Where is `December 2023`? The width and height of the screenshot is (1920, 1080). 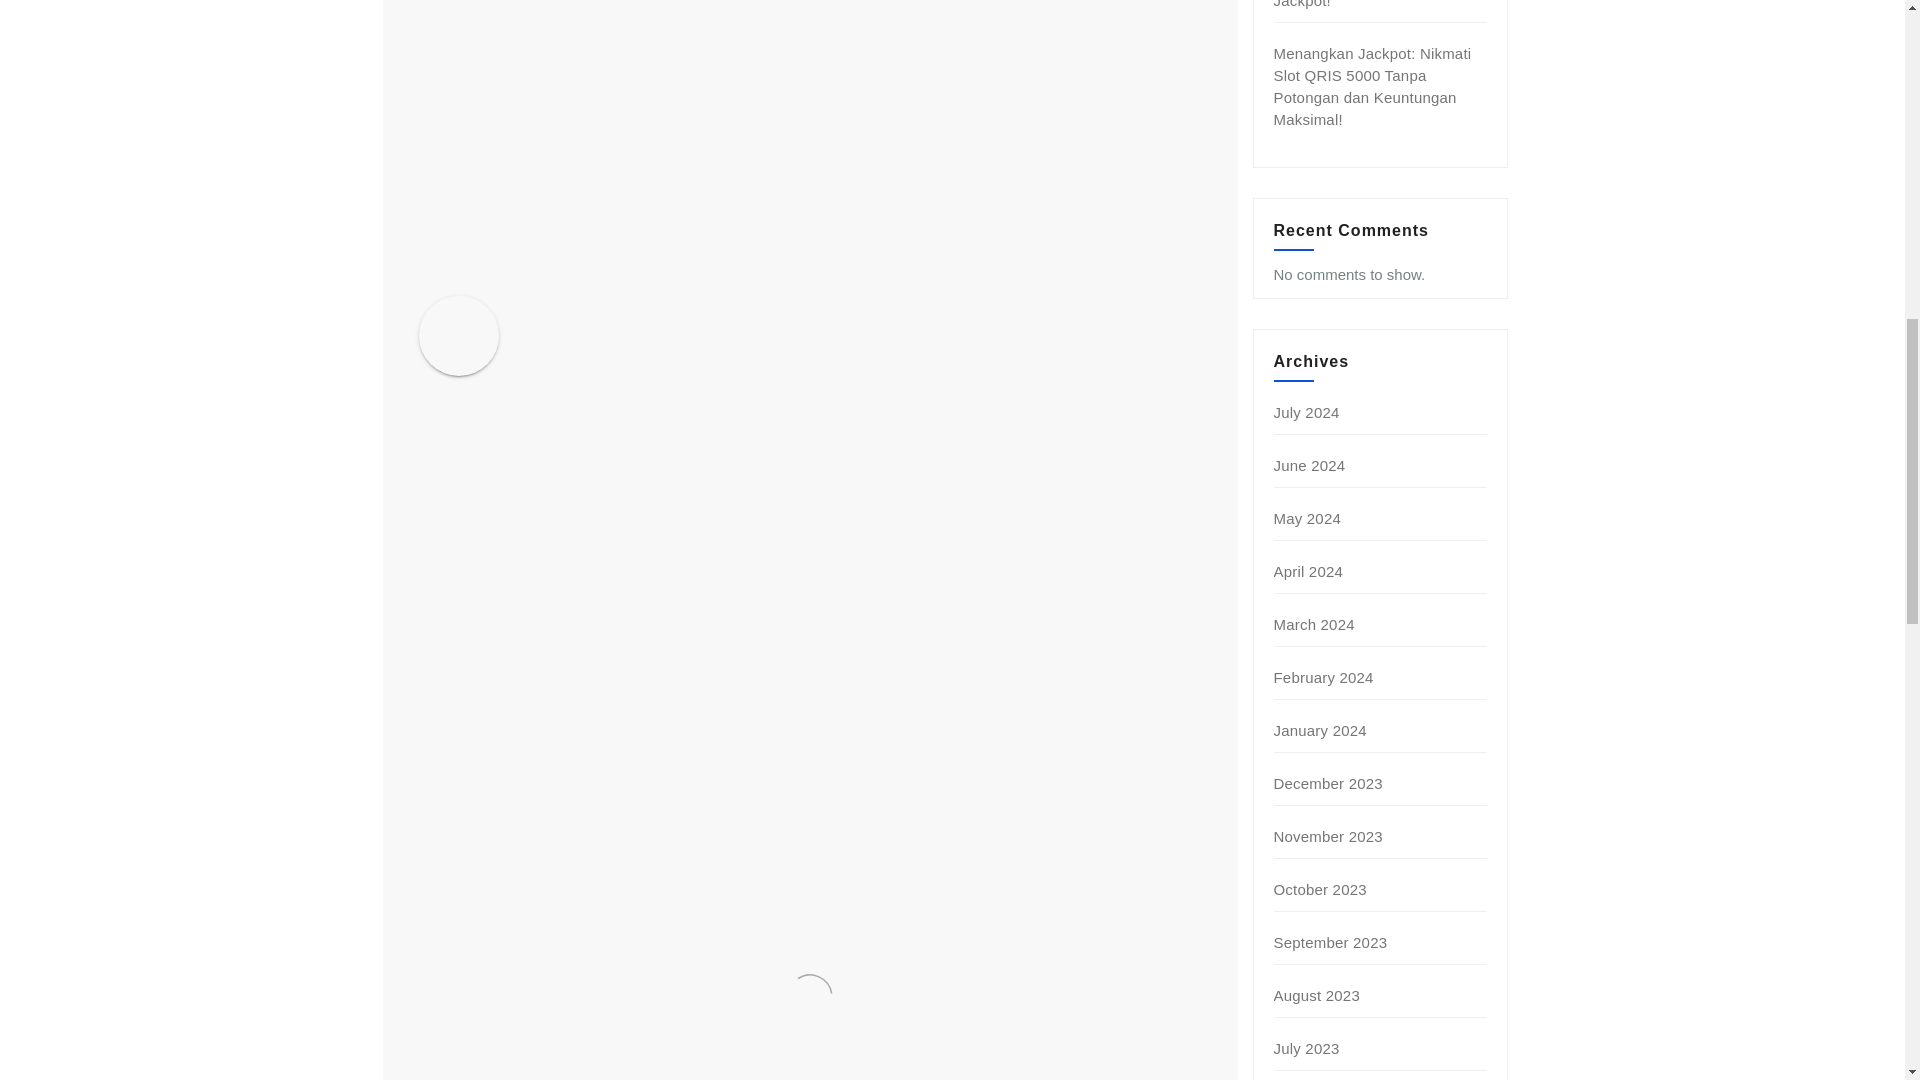
December 2023 is located at coordinates (1328, 783).